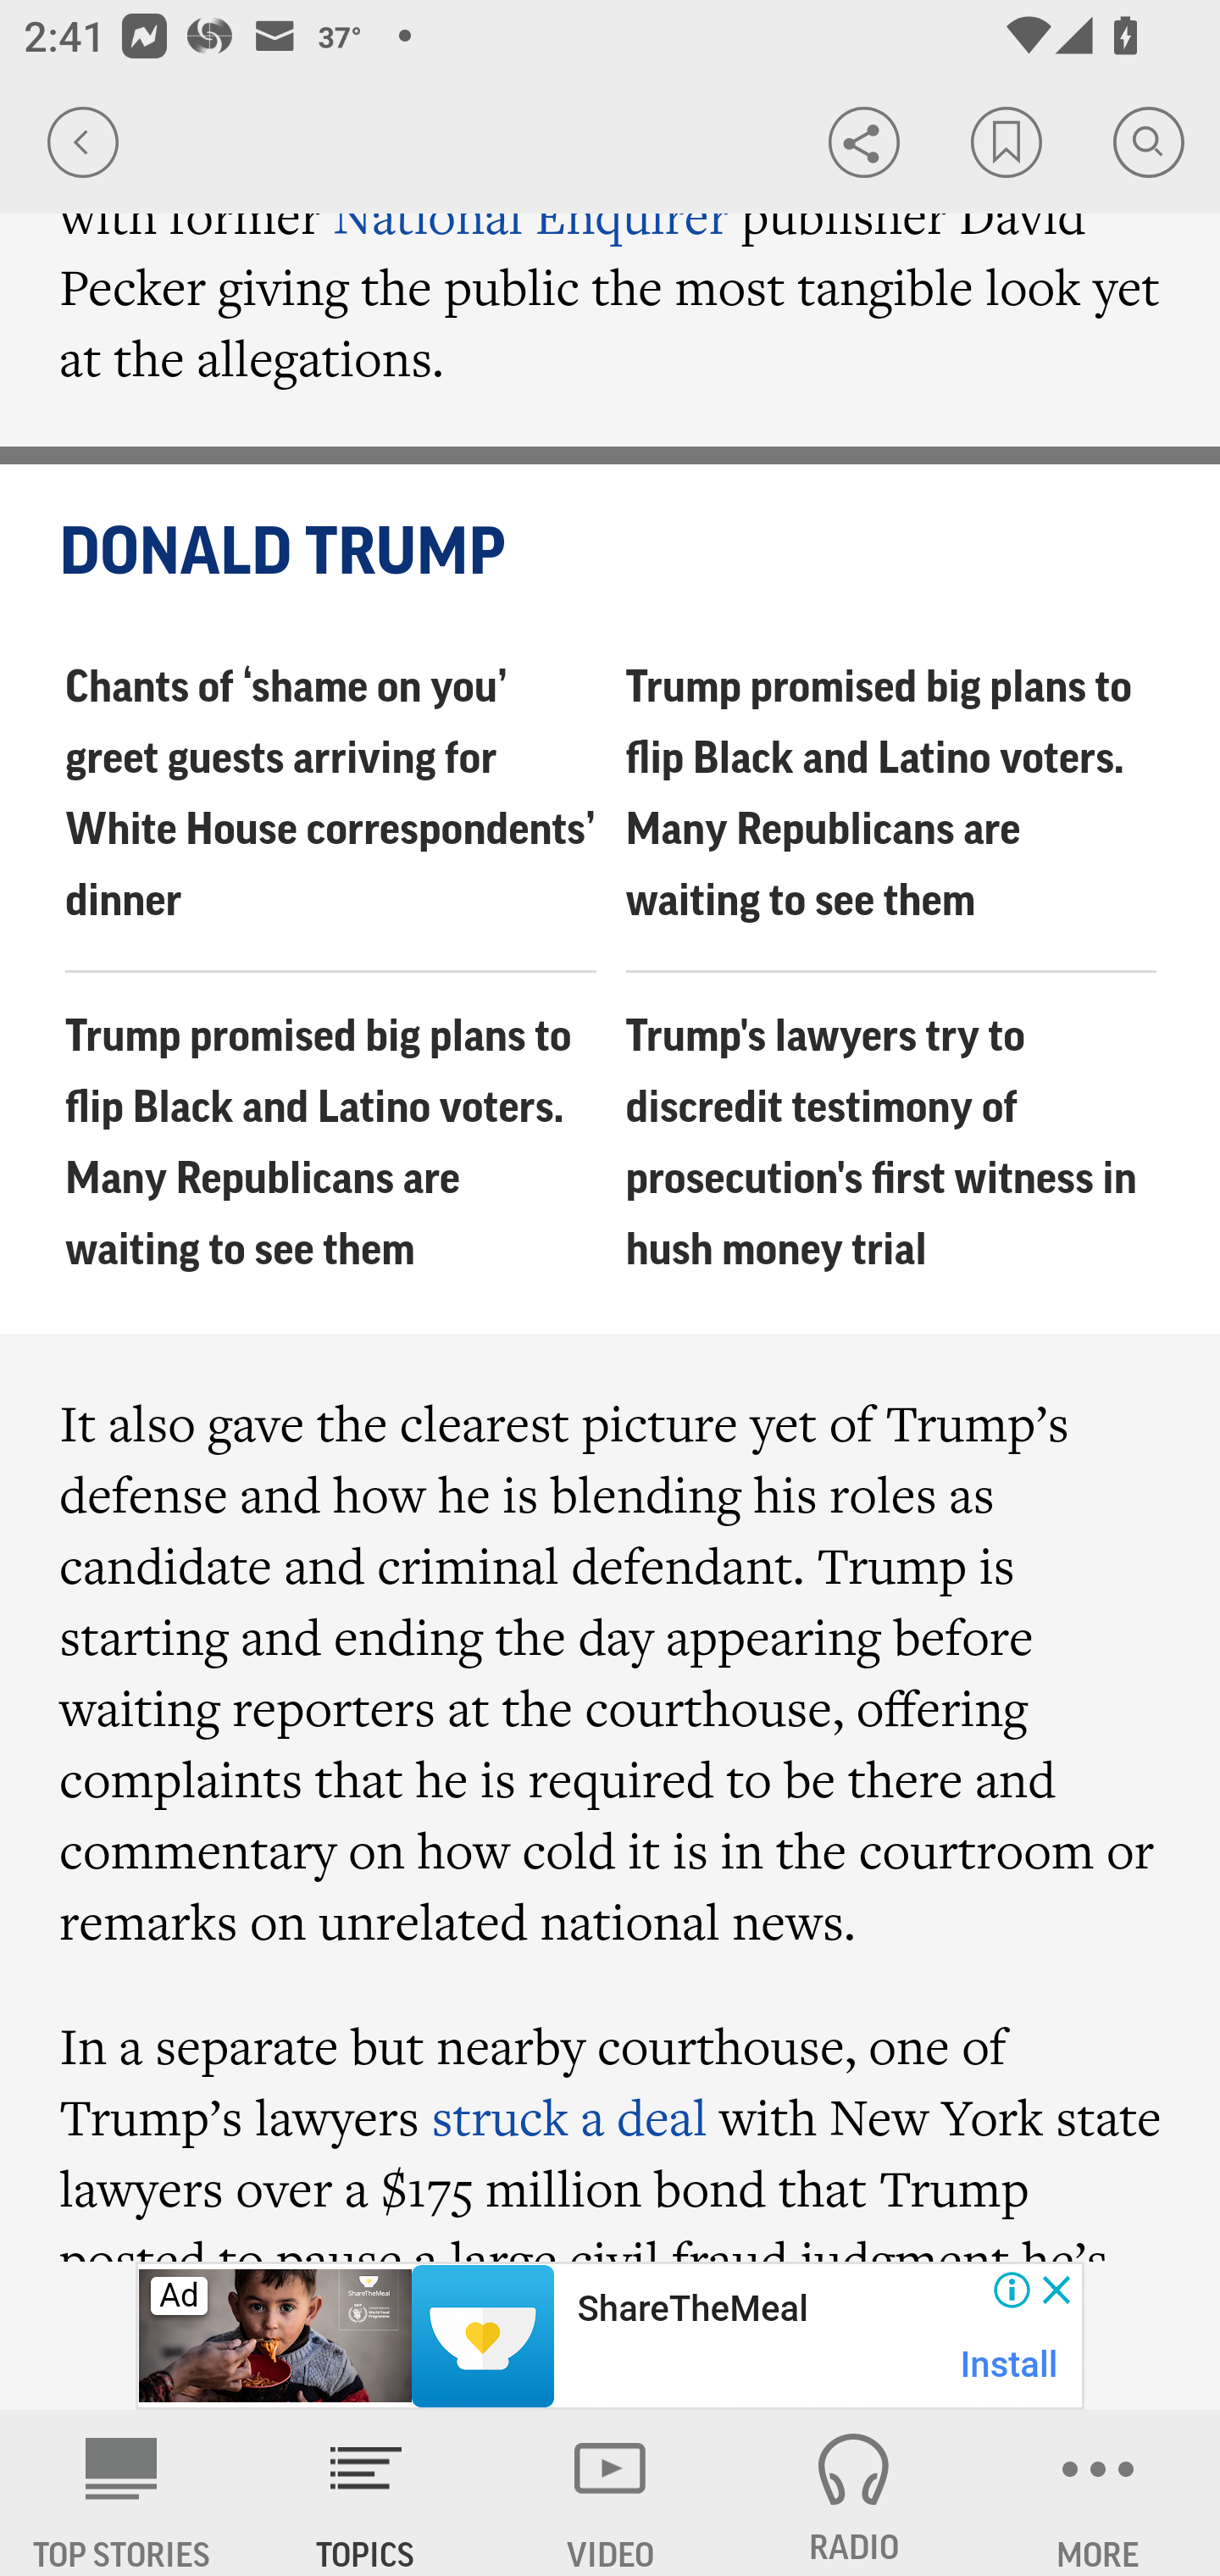  What do you see at coordinates (854, 2493) in the screenshot?
I see `RADIO` at bounding box center [854, 2493].